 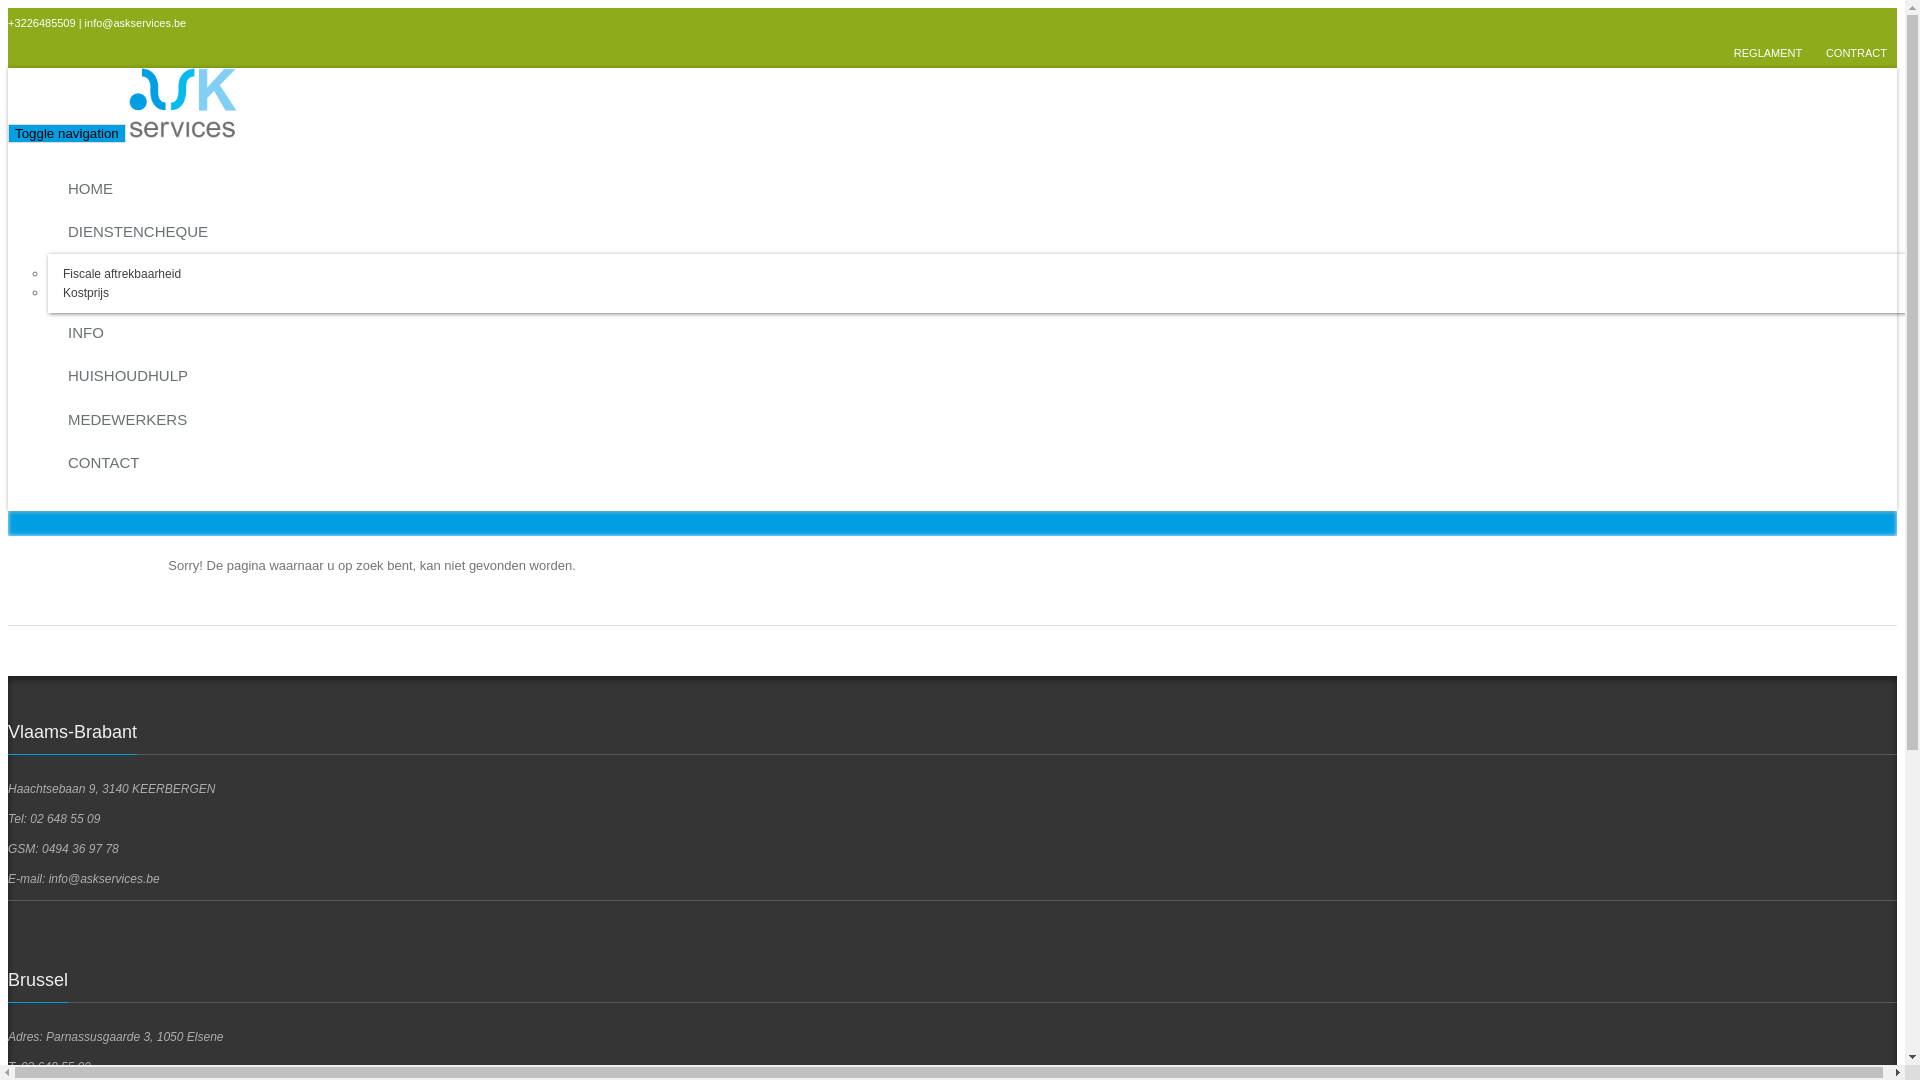 I want to click on Toggle navigation, so click(x=67, y=134).